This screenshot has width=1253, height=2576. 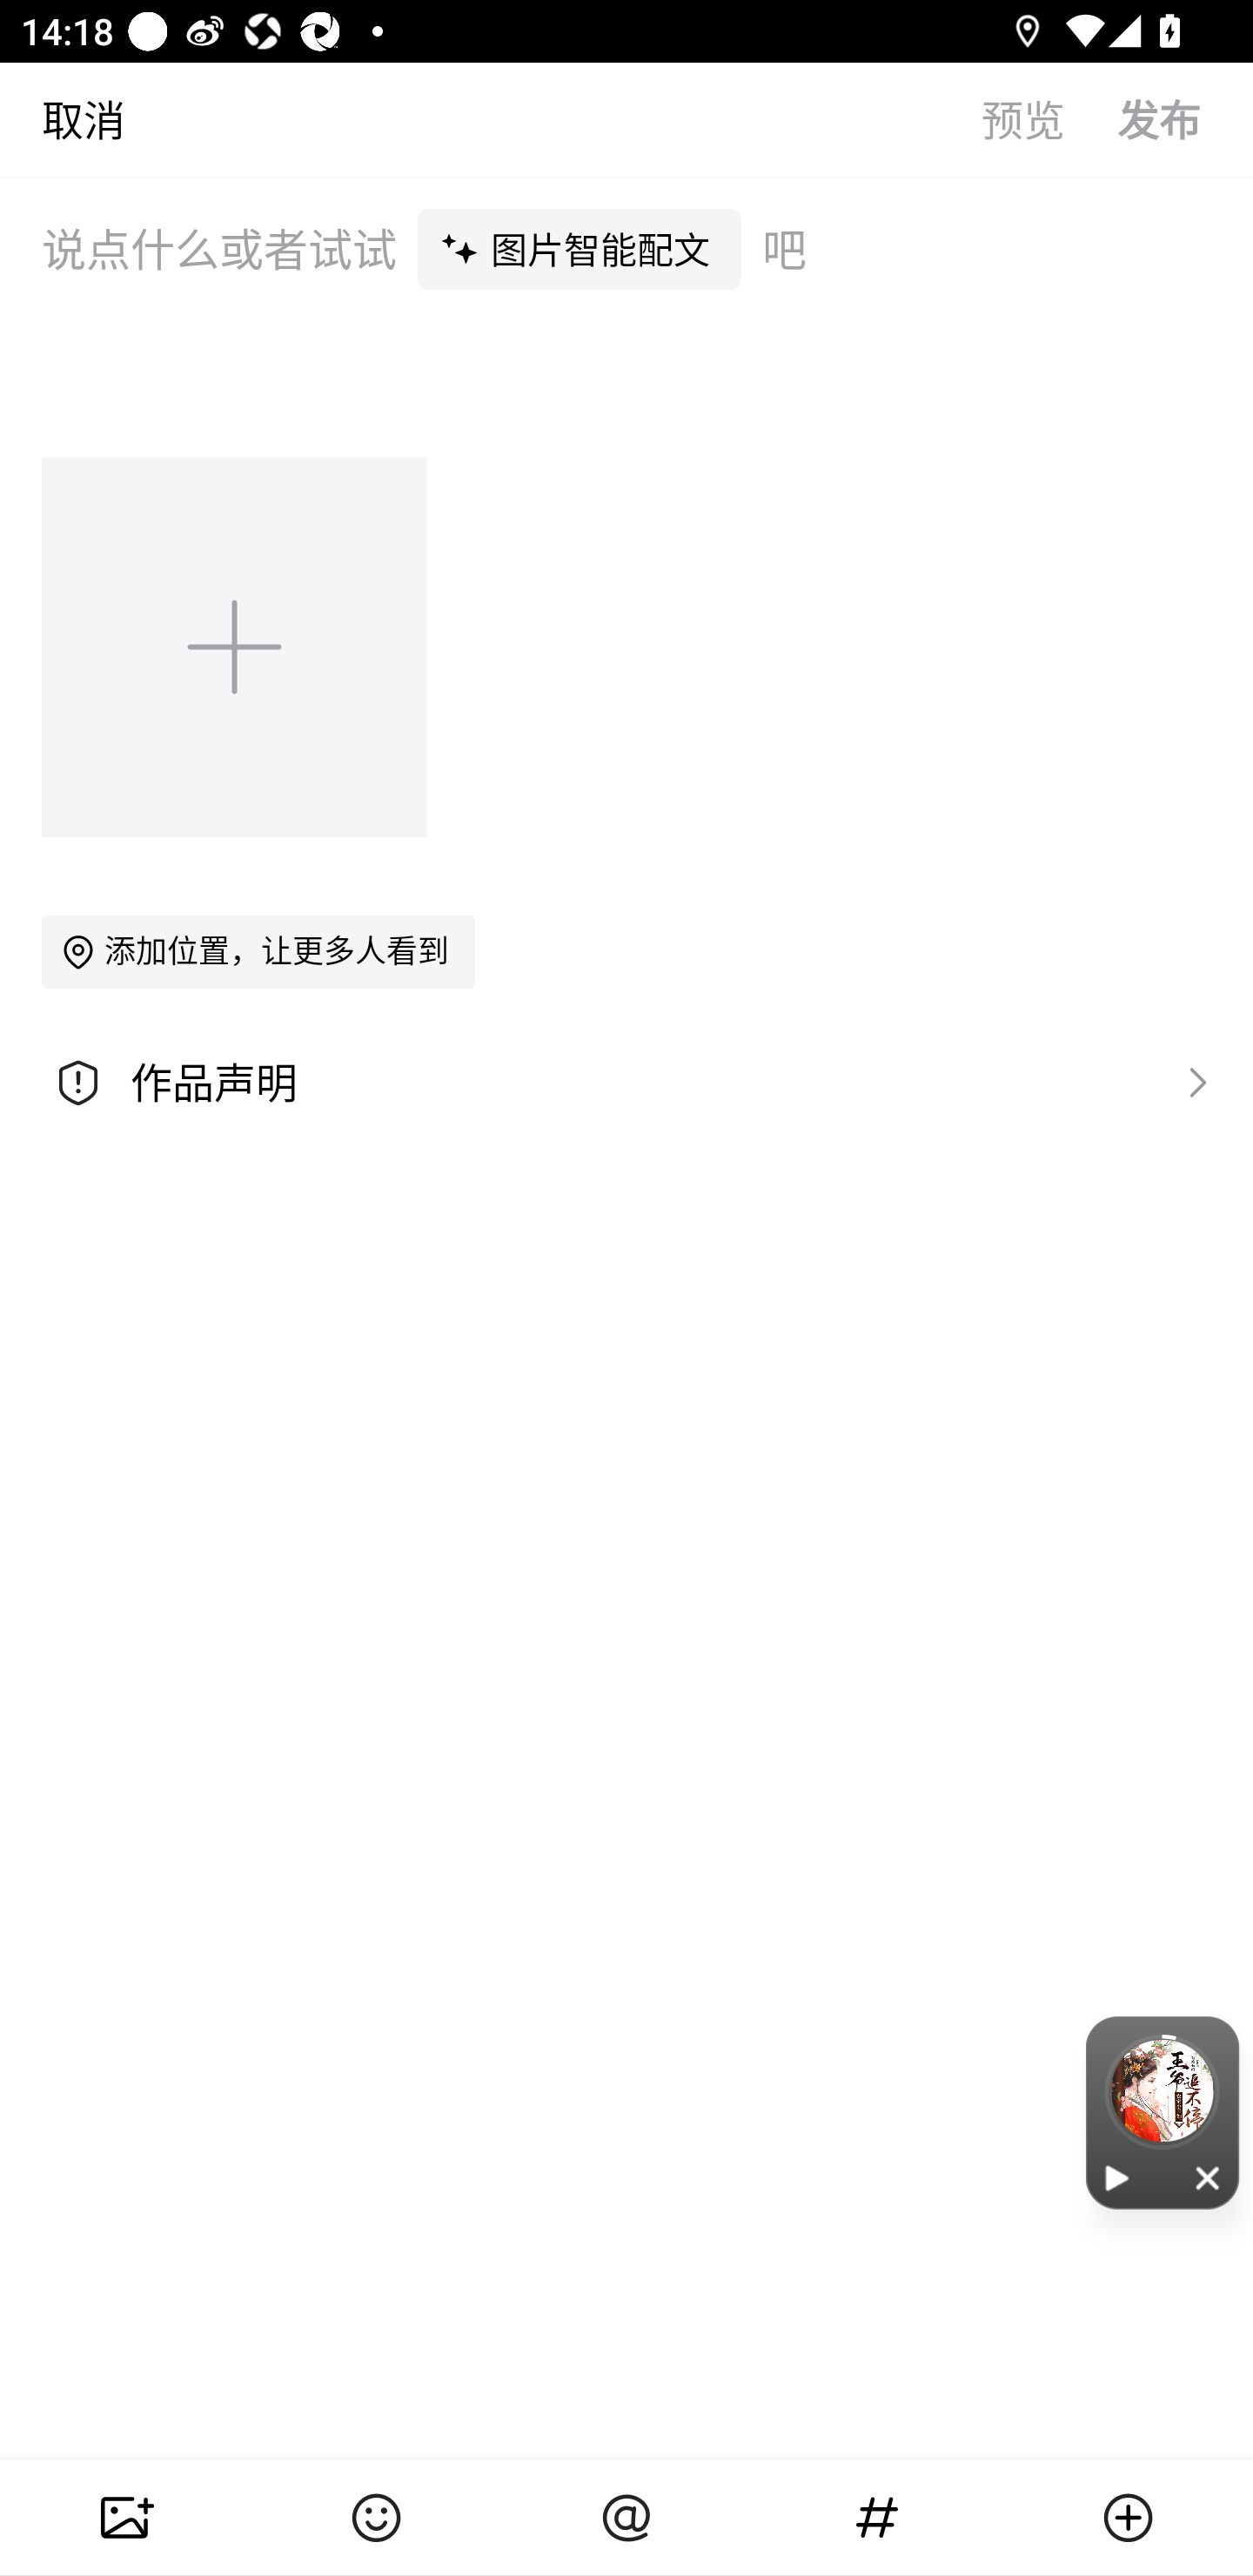 What do you see at coordinates (1117, 2177) in the screenshot?
I see `播放` at bounding box center [1117, 2177].